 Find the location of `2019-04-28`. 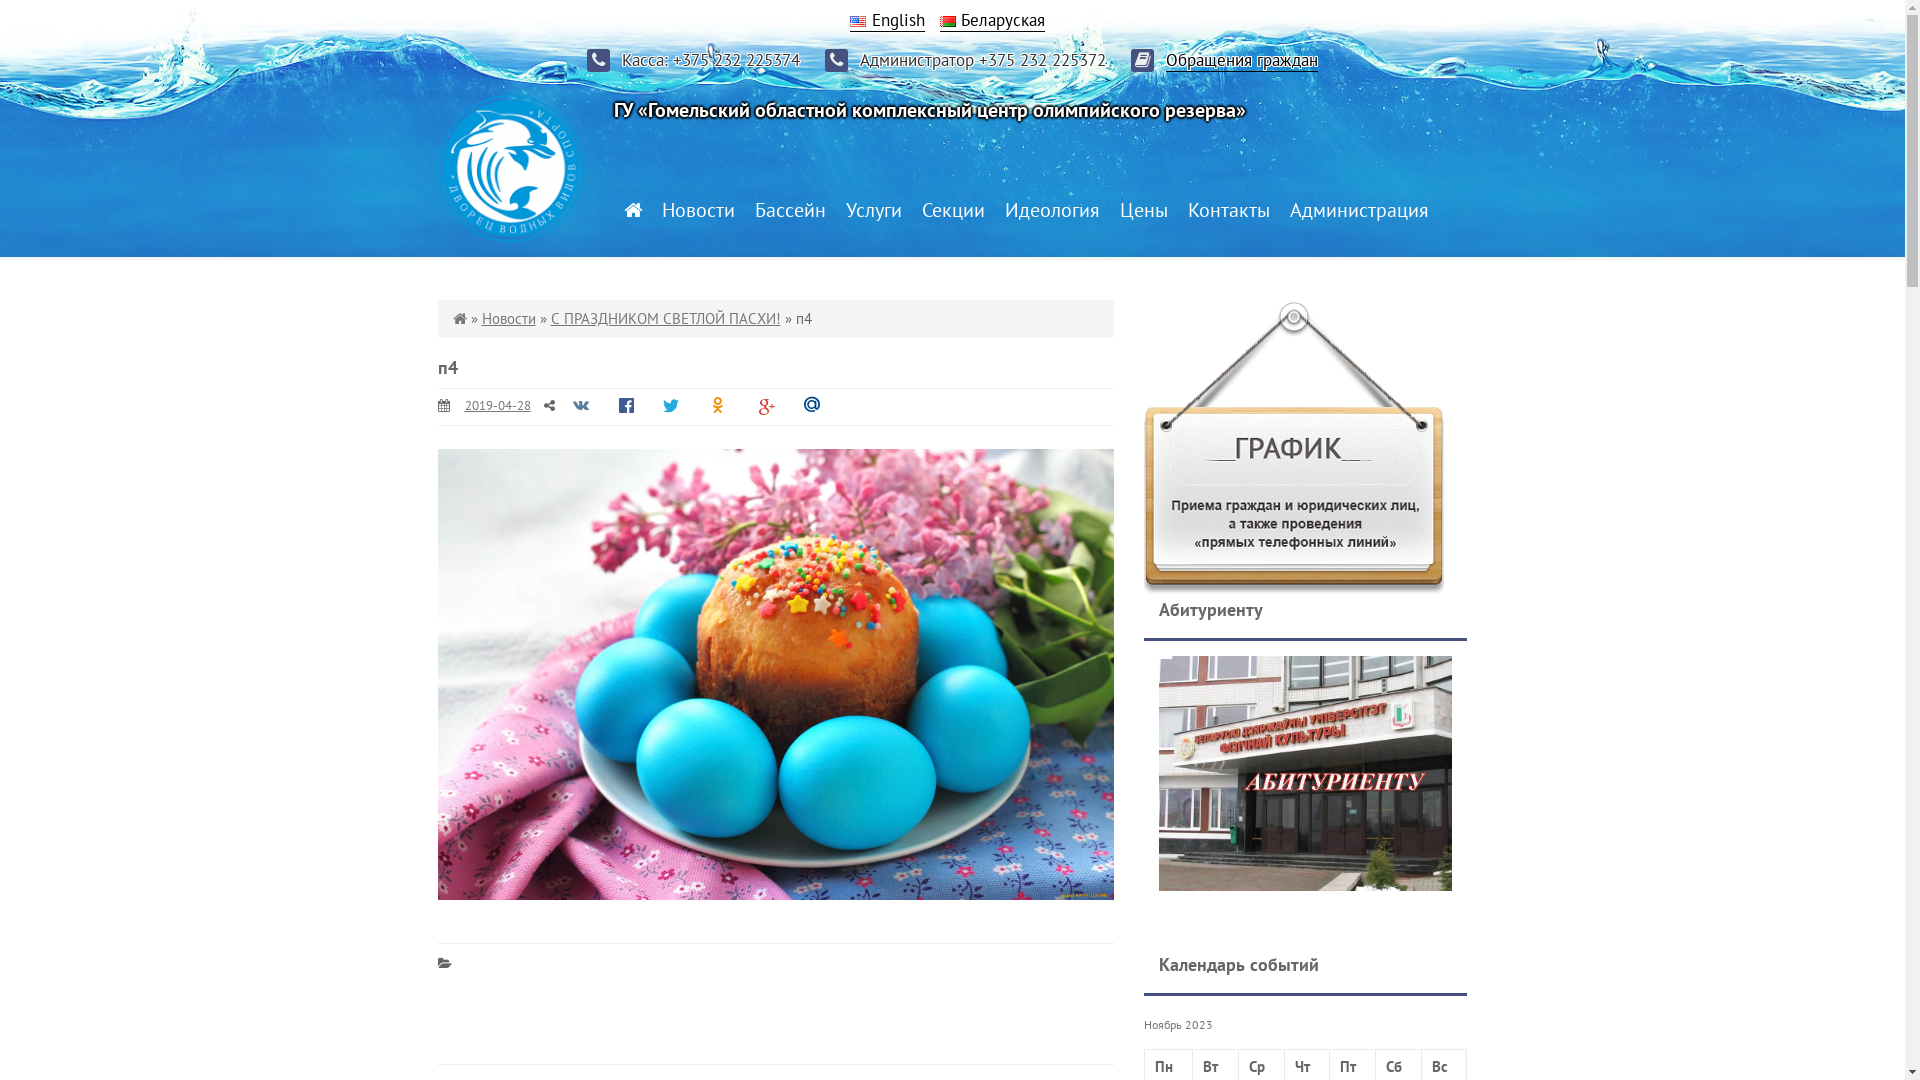

2019-04-28 is located at coordinates (497, 406).